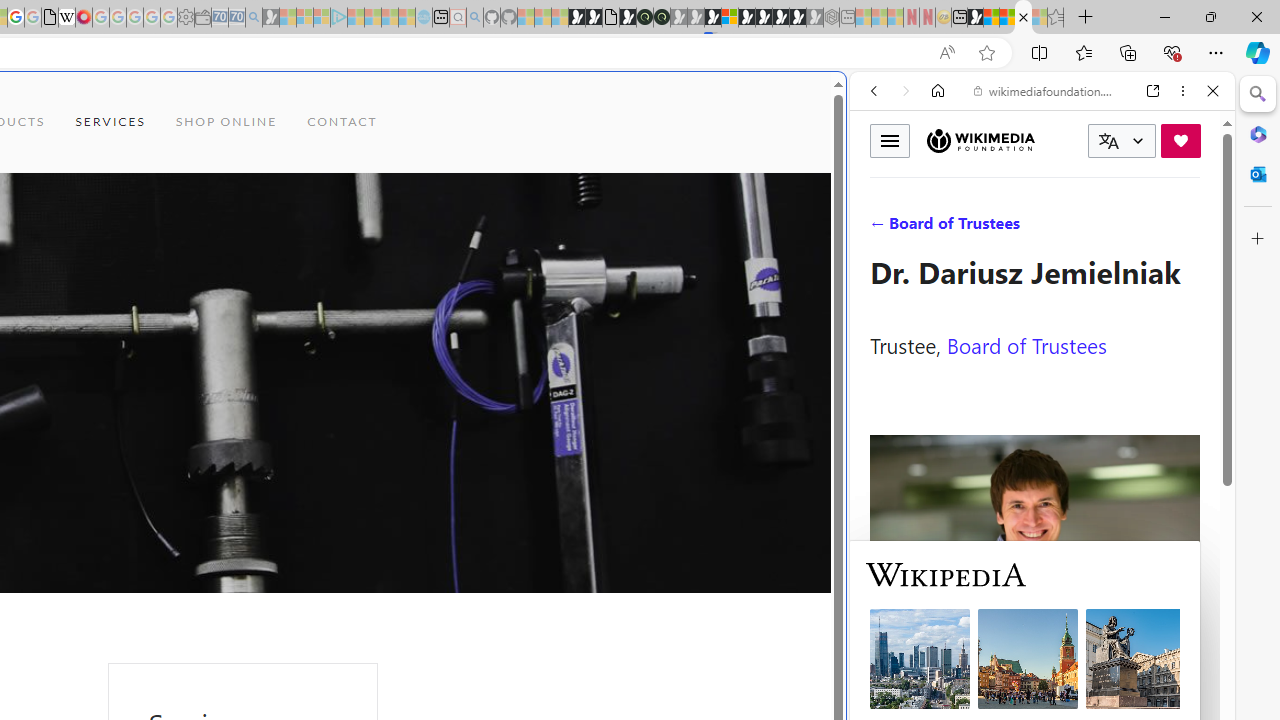 This screenshot has width=1280, height=720. What do you see at coordinates (50, 18) in the screenshot?
I see `google_privacy_policy_zh-CN.pdf` at bounding box center [50, 18].